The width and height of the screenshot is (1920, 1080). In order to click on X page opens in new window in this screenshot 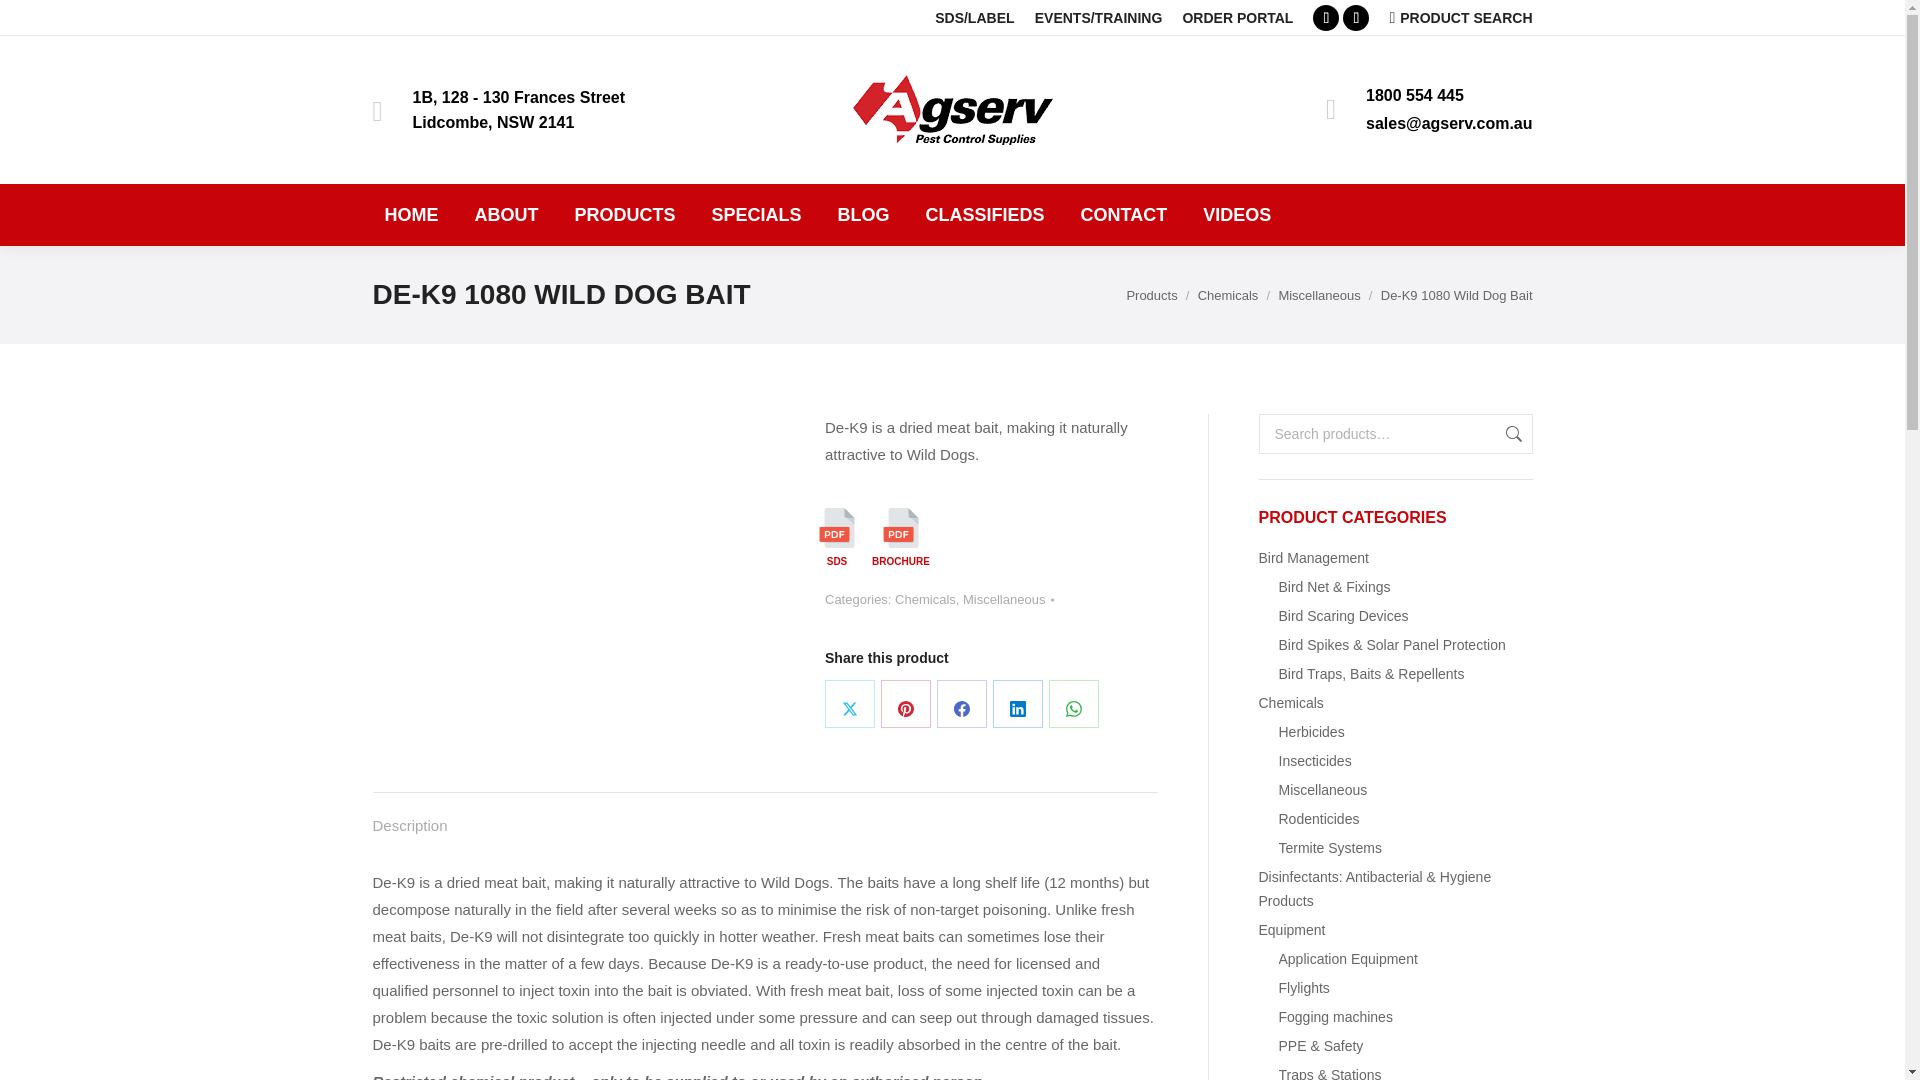, I will do `click(1355, 18)`.